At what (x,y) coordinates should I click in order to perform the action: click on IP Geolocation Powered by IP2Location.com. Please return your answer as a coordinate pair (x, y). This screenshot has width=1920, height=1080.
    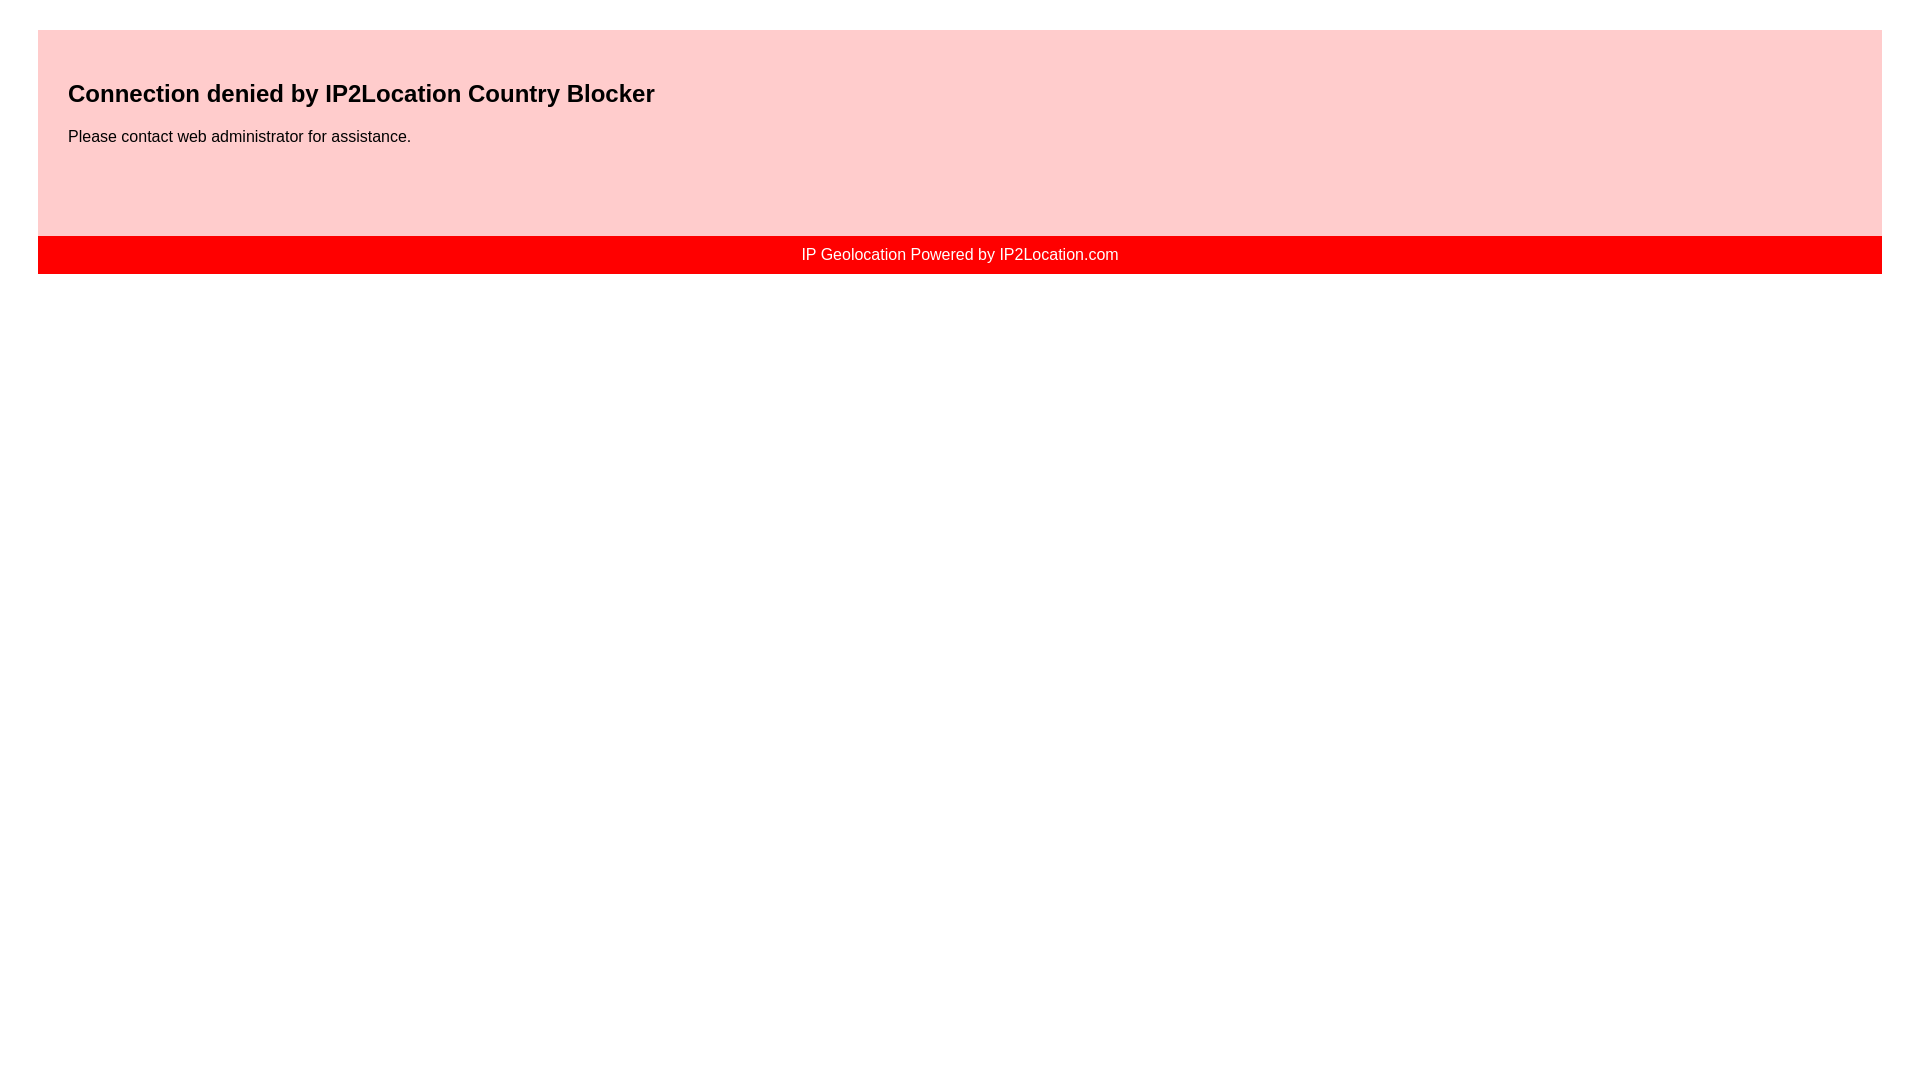
    Looking at the image, I should click on (960, 254).